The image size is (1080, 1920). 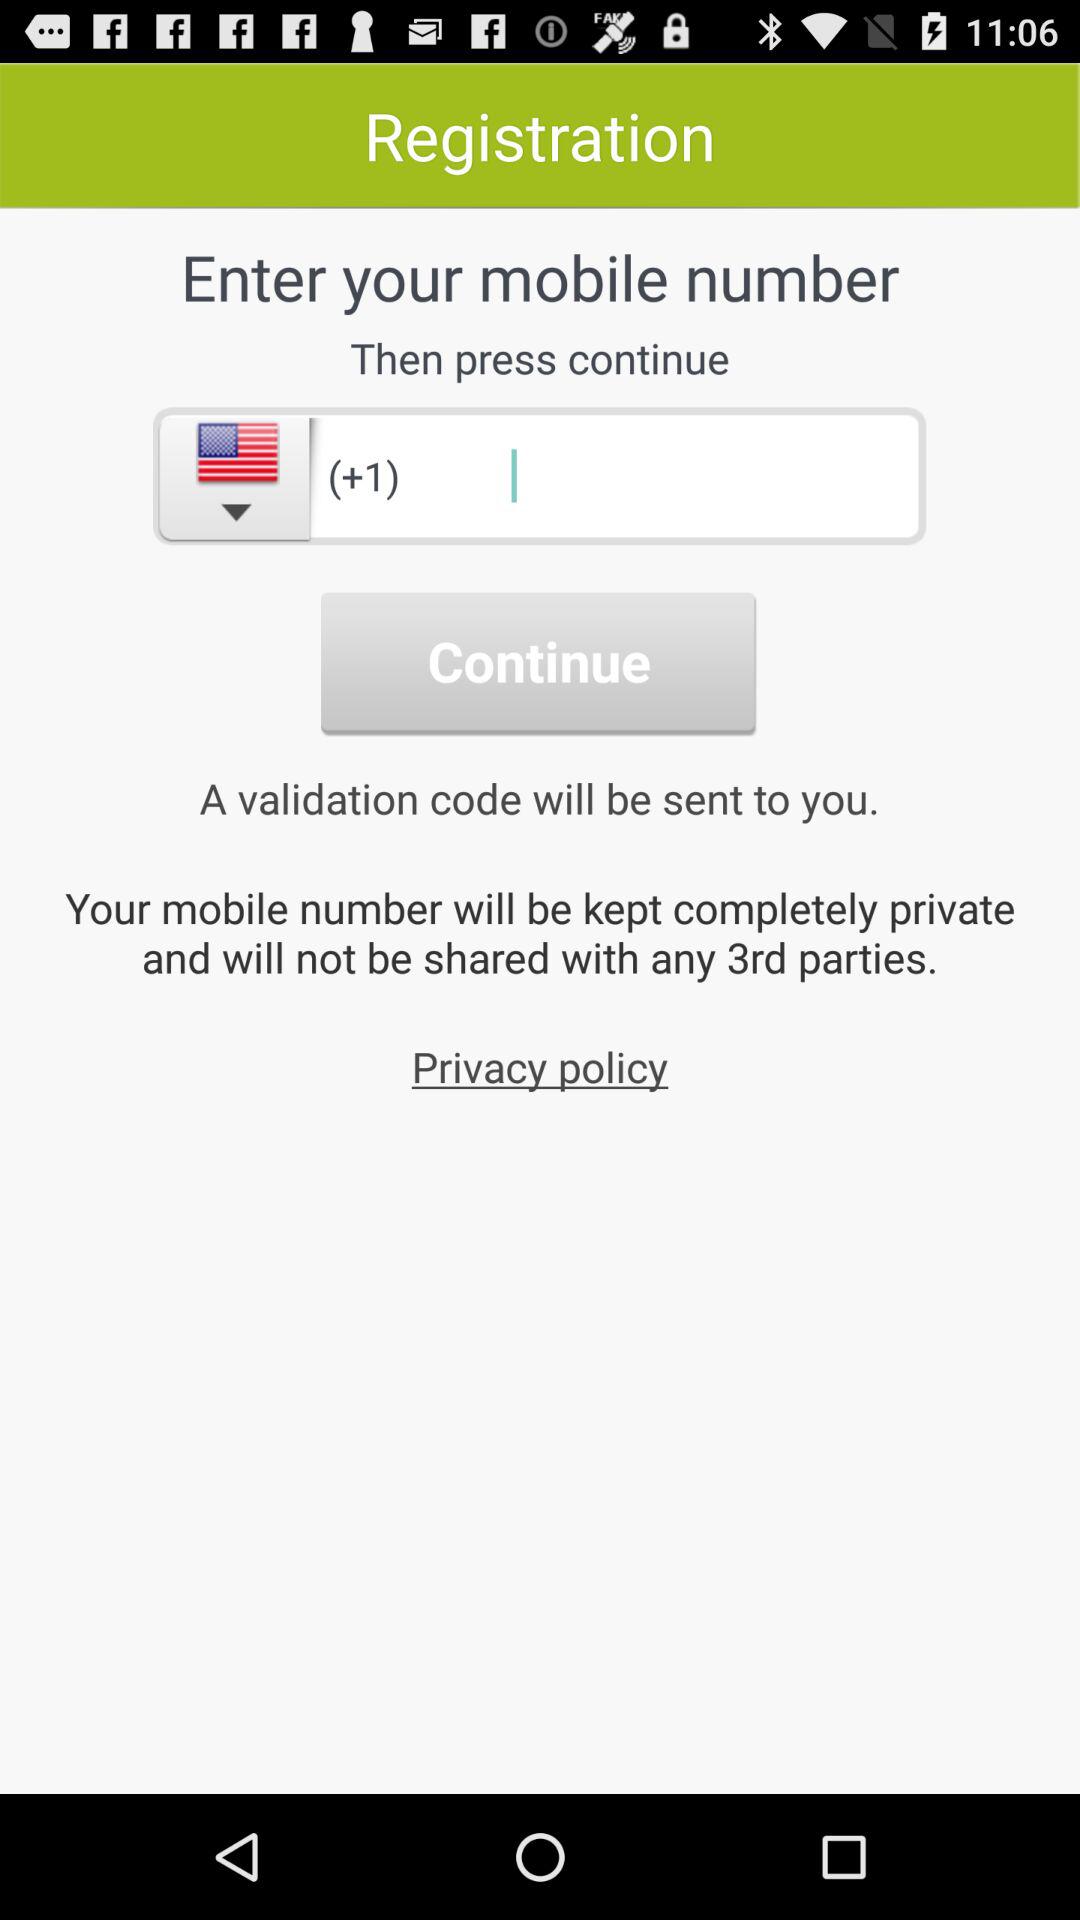 What do you see at coordinates (540, 1066) in the screenshot?
I see `press the privacy policy icon` at bounding box center [540, 1066].